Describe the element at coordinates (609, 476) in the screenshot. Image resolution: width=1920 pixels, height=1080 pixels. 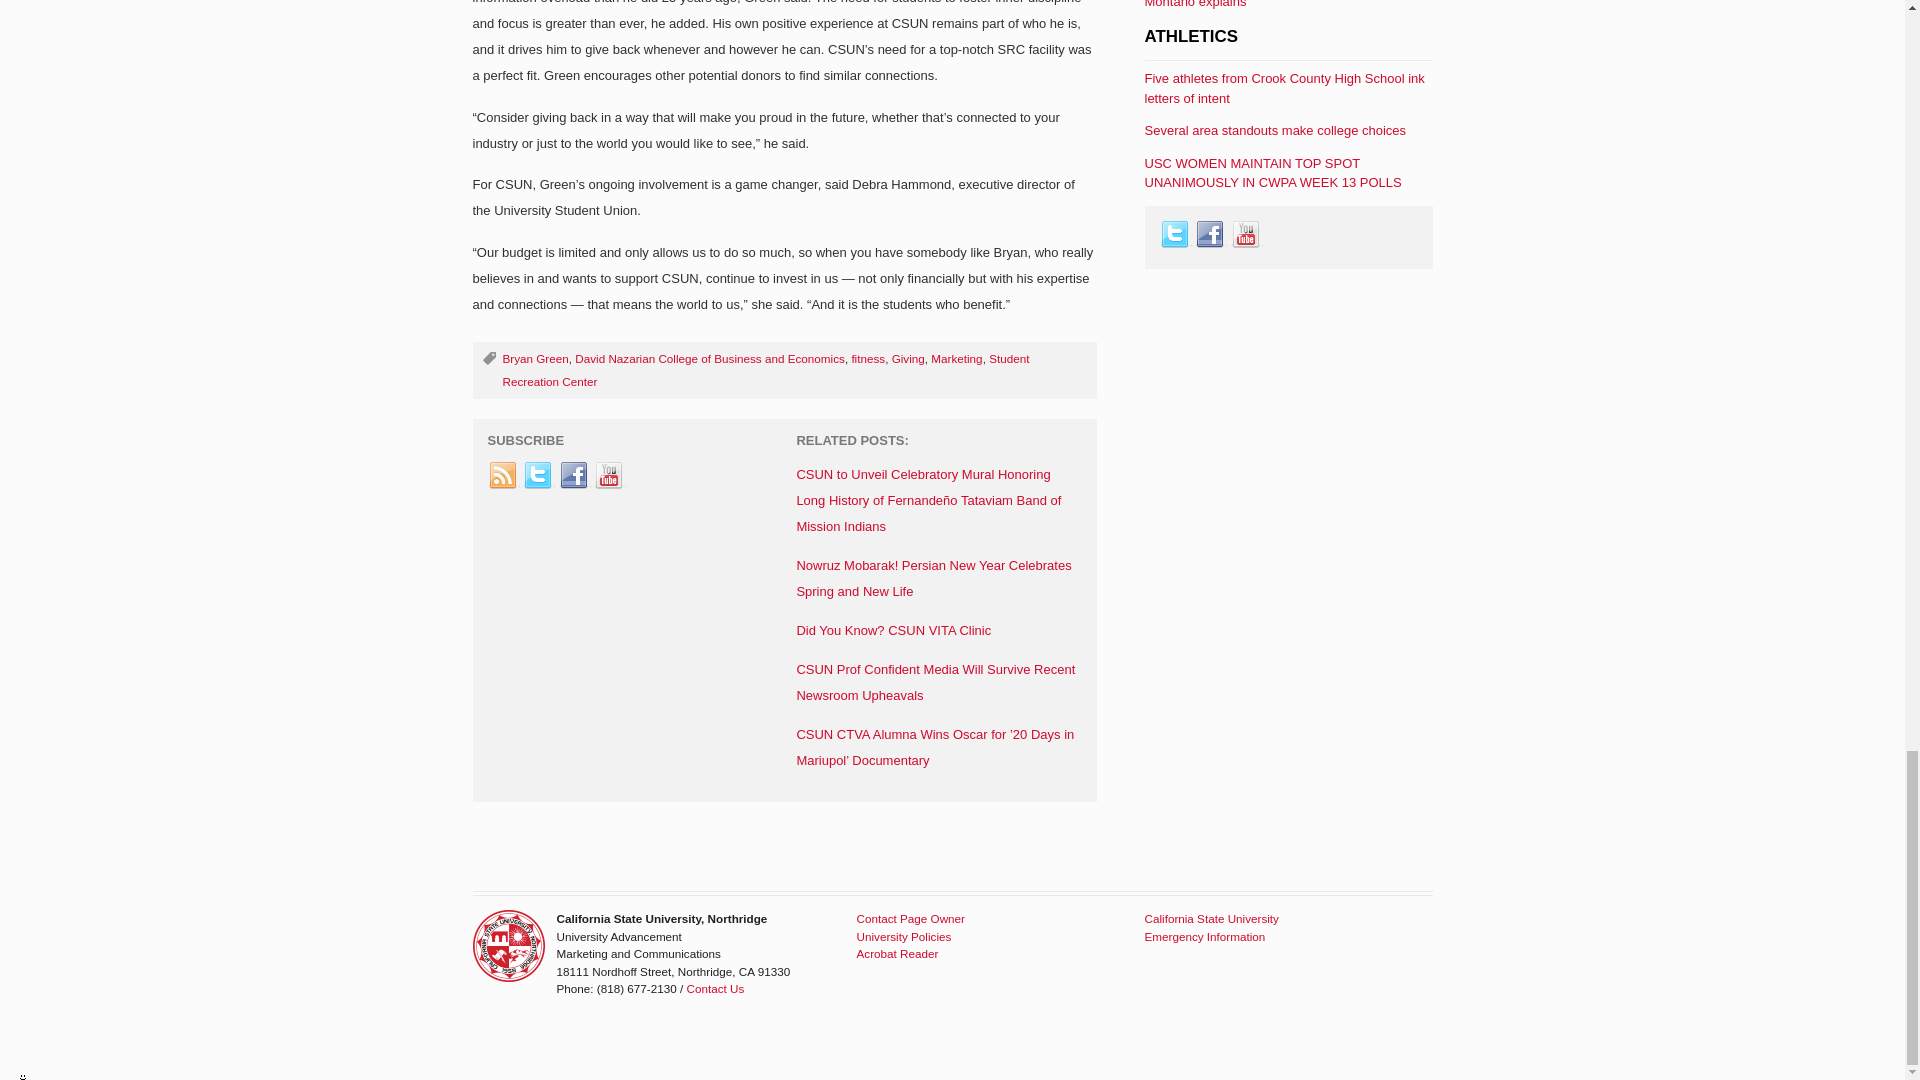
I see `YouTube` at that location.